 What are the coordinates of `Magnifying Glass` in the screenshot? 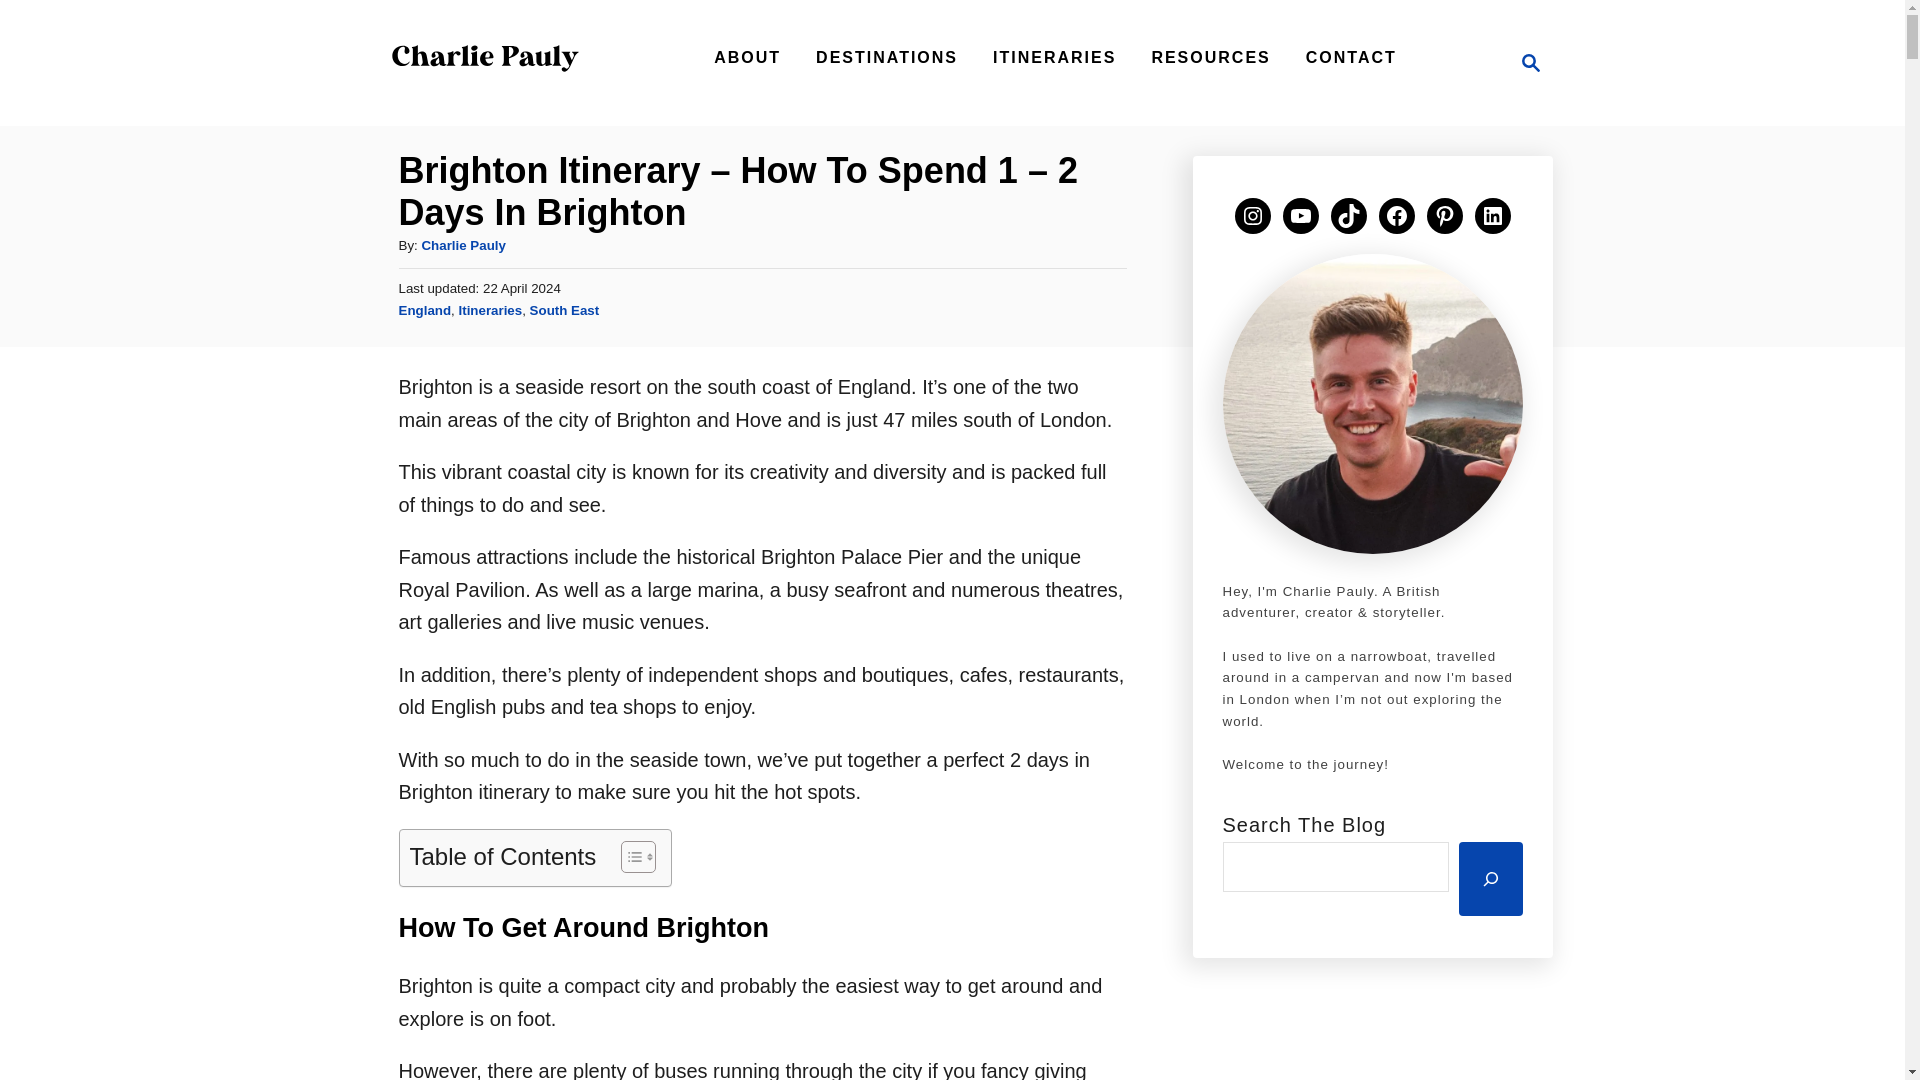 It's located at (1524, 62).